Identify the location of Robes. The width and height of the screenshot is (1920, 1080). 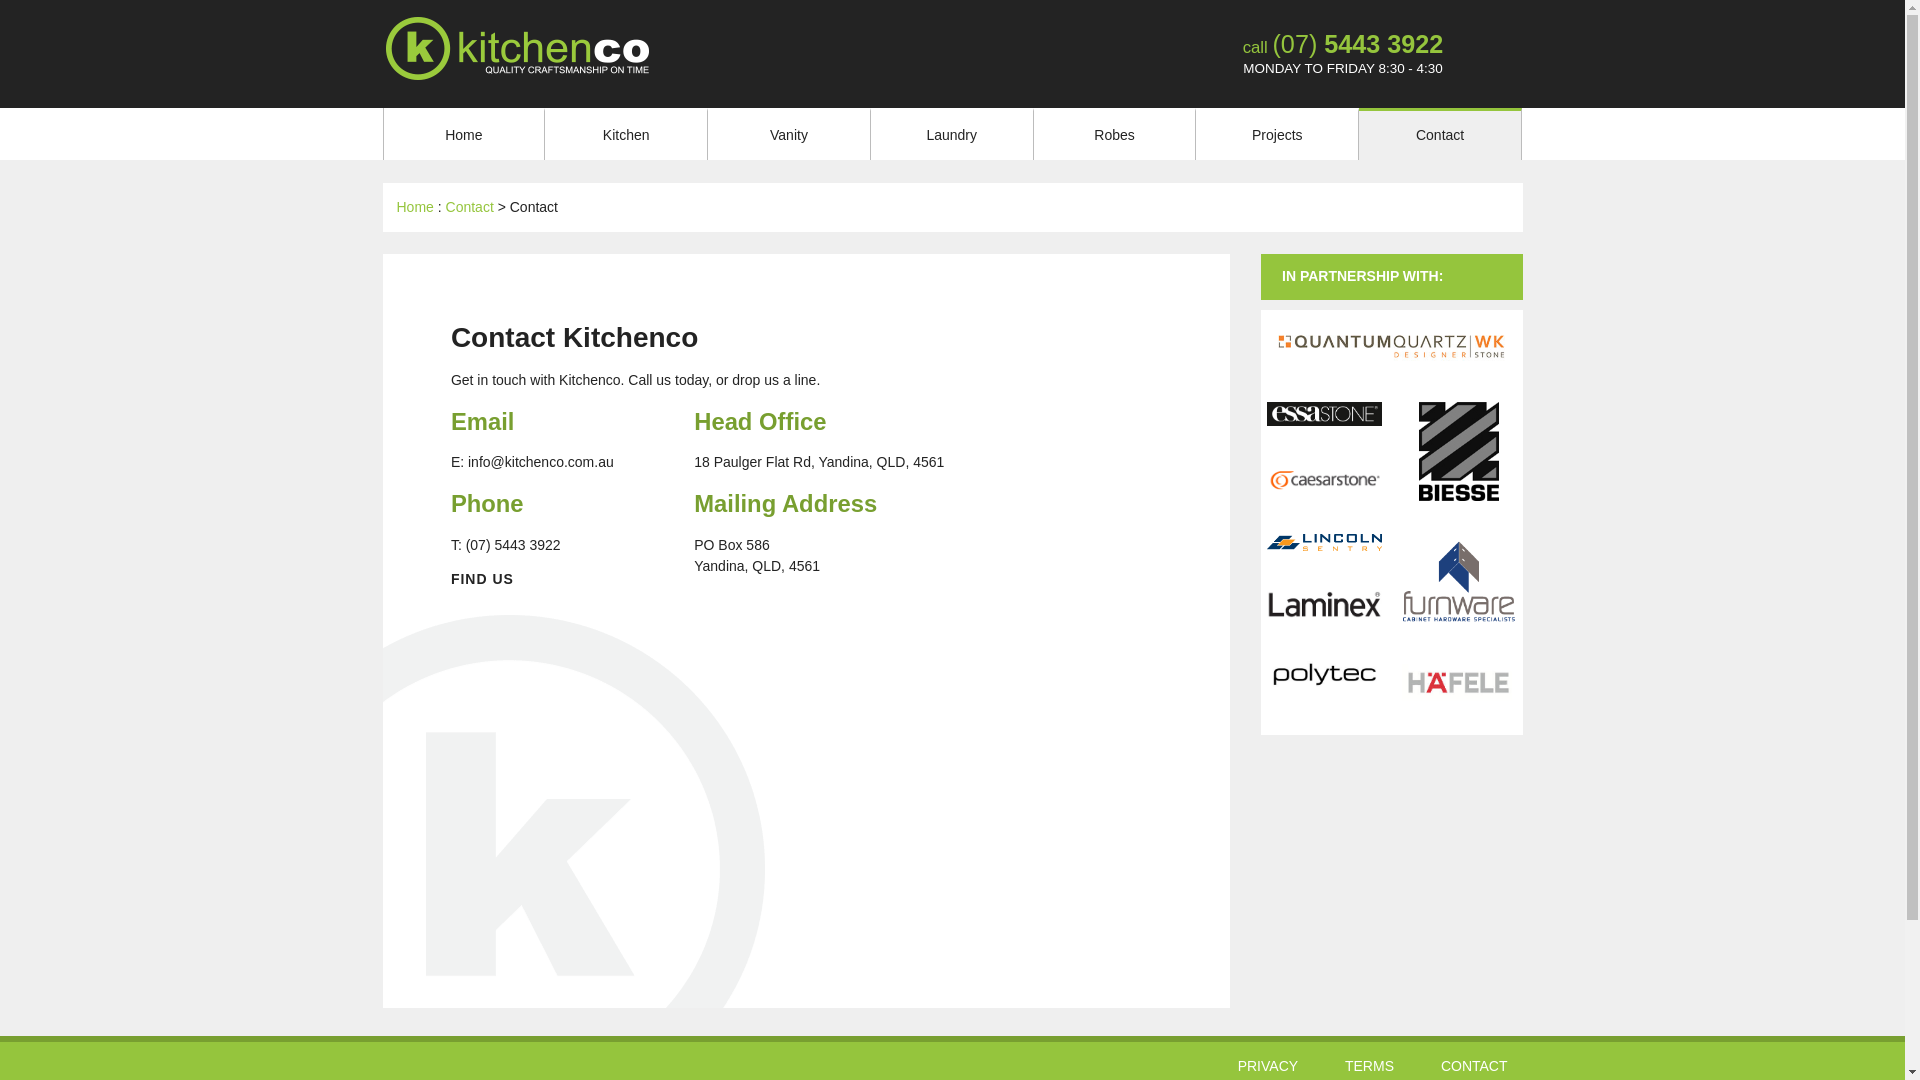
(1116, 134).